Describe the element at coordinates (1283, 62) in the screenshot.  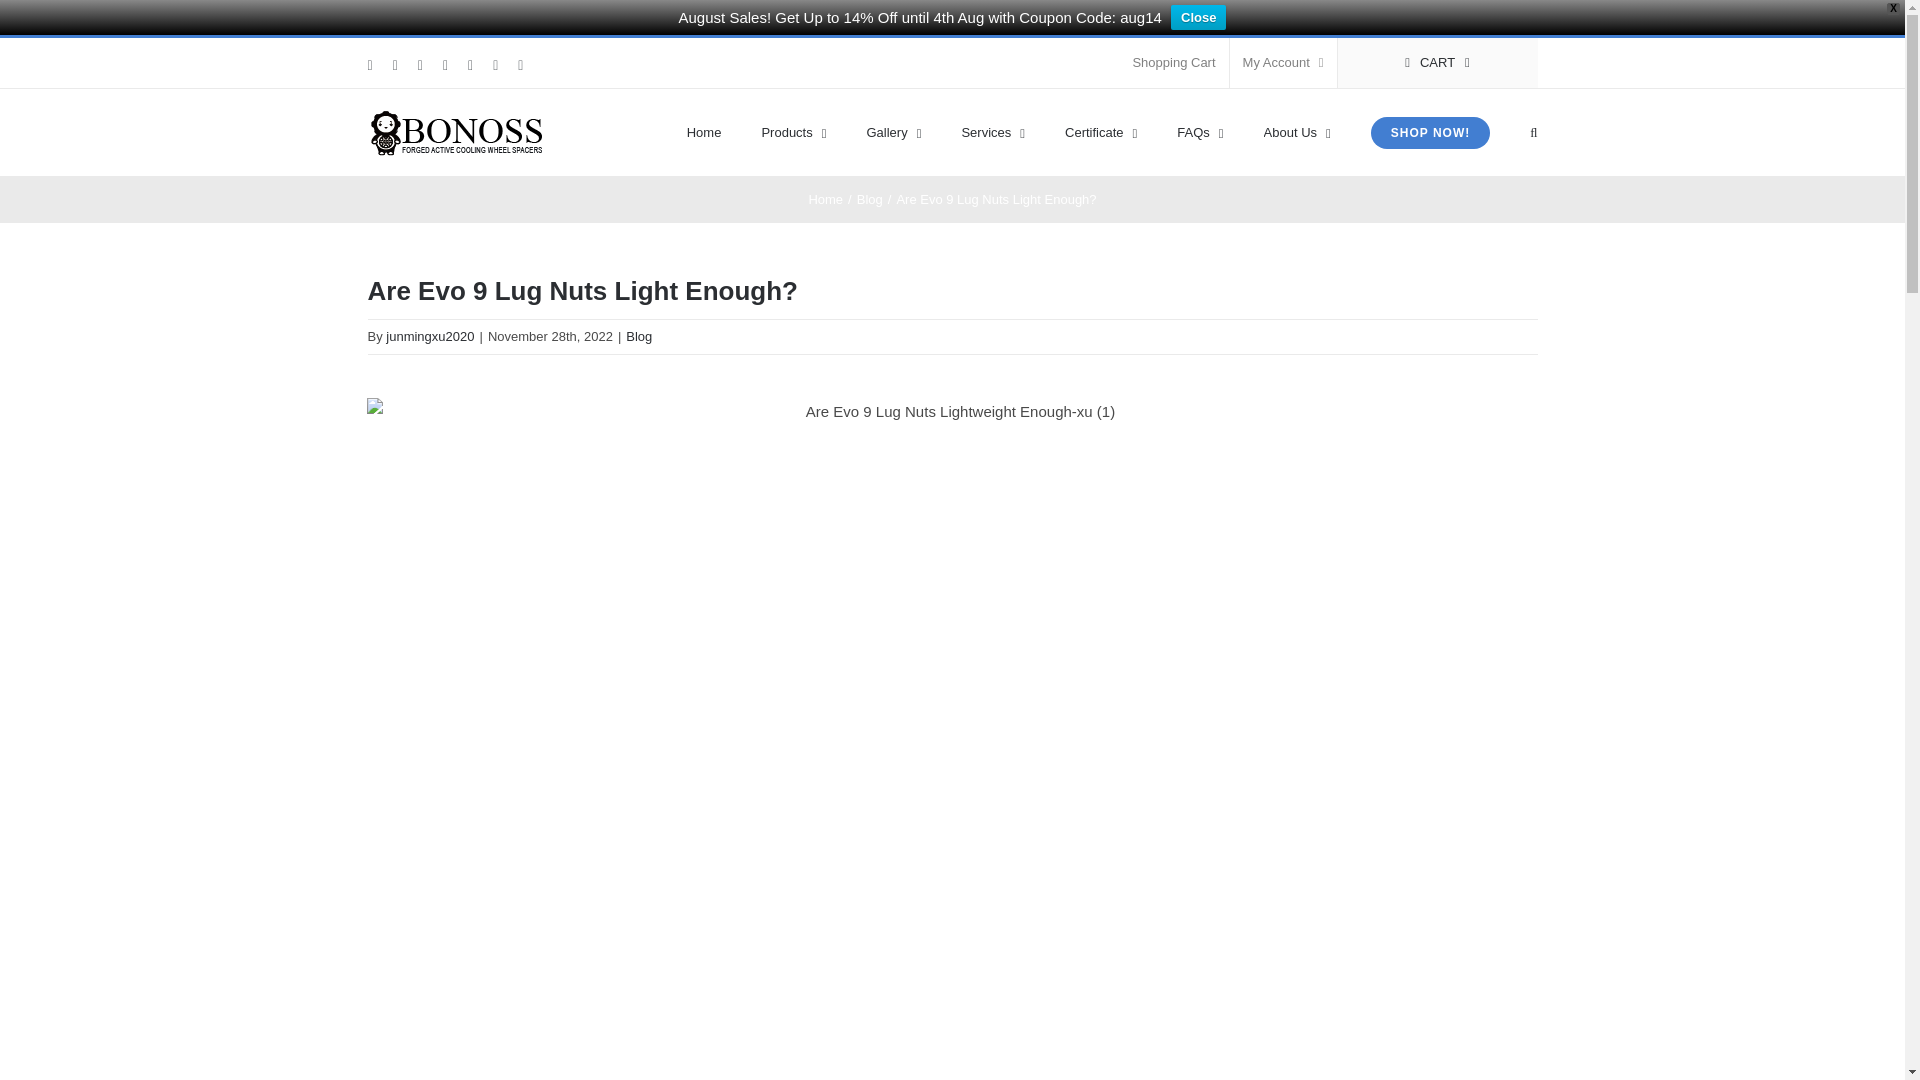
I see `My Account` at that location.